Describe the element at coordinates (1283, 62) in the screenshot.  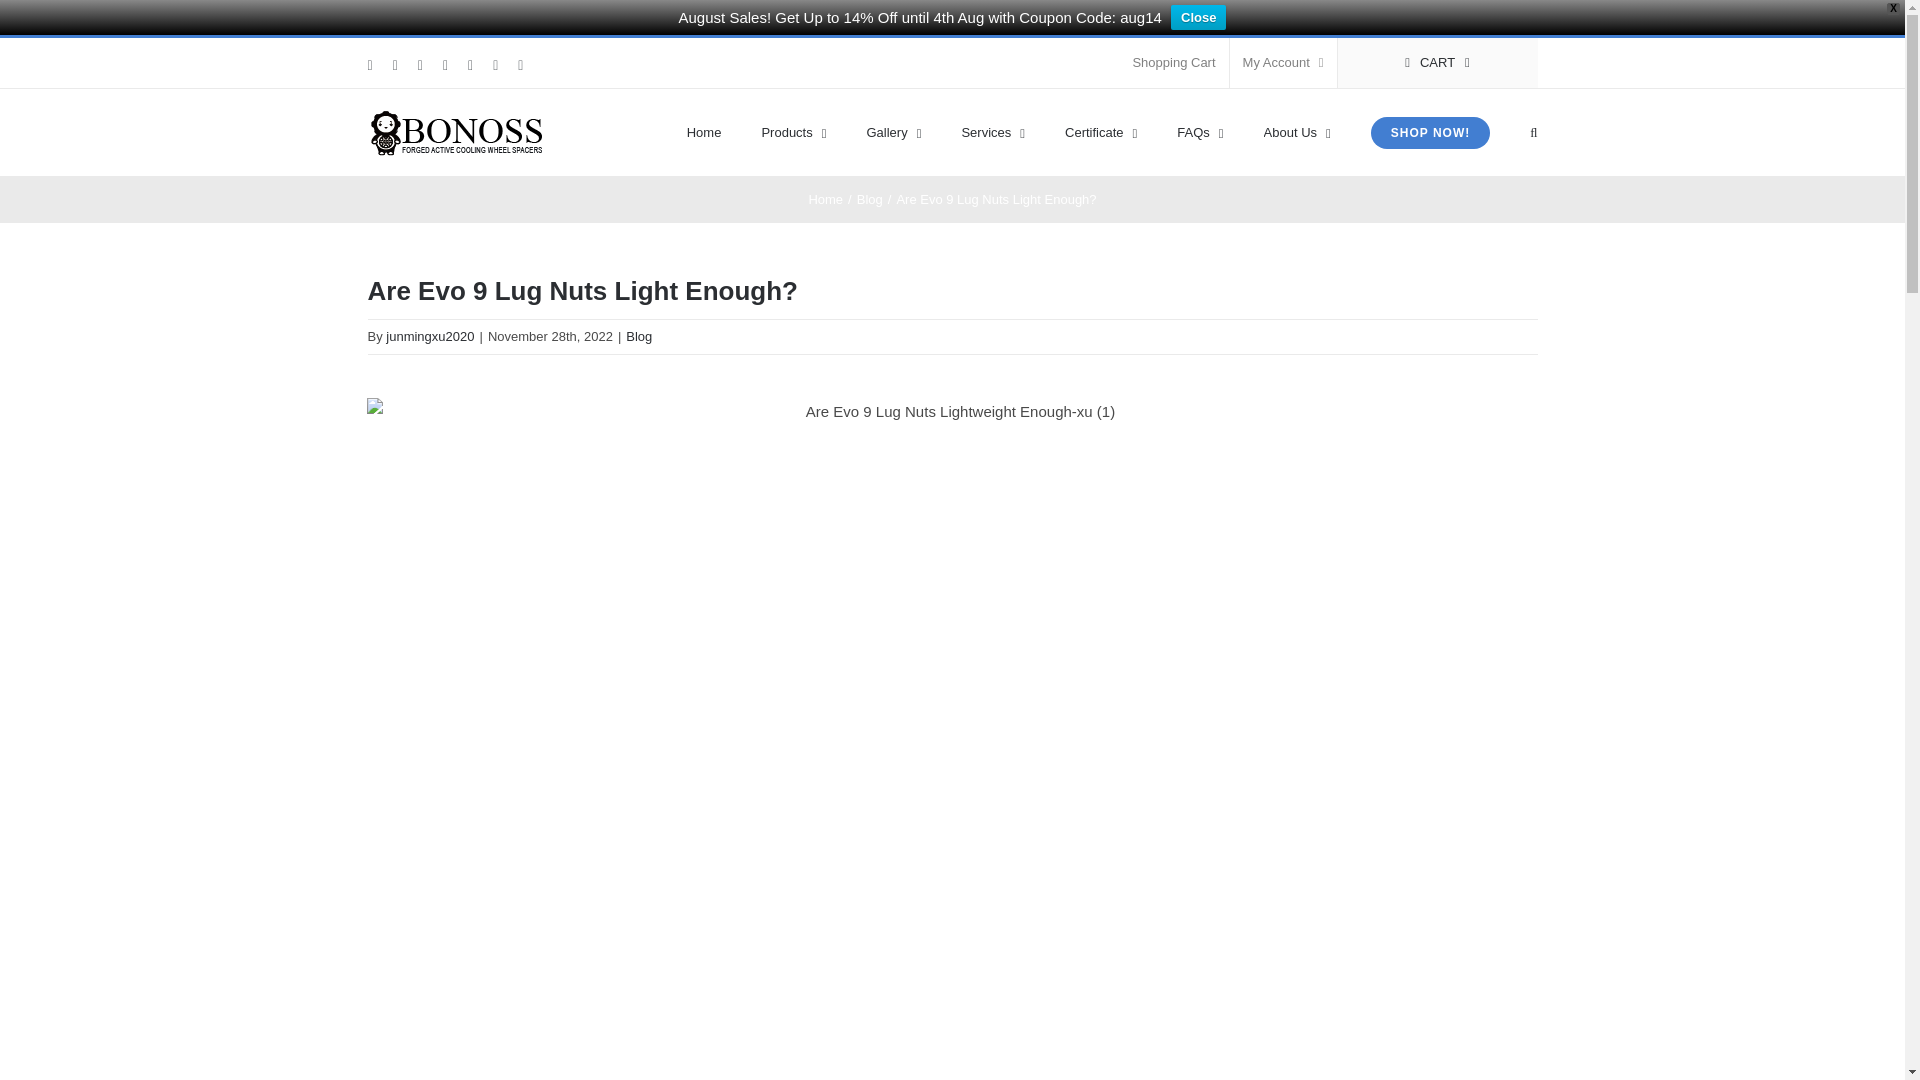
I see `My Account` at that location.